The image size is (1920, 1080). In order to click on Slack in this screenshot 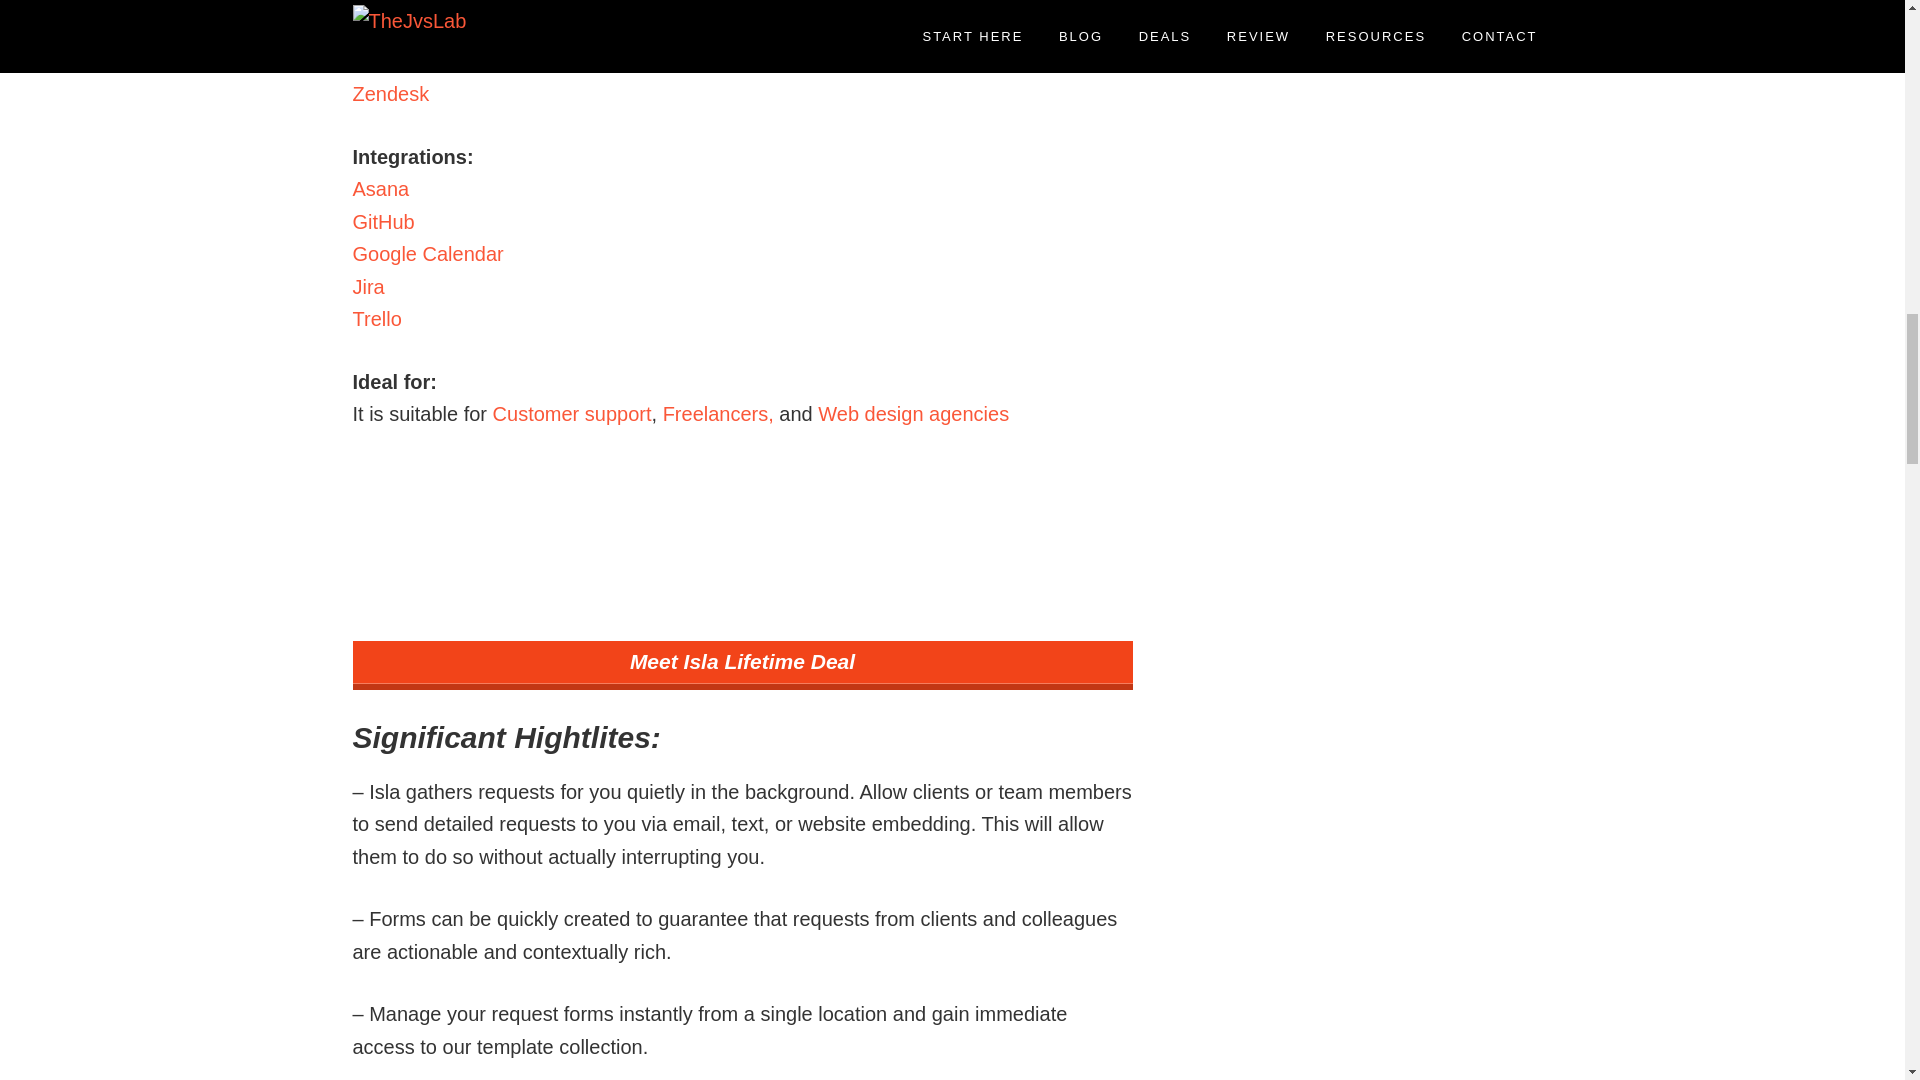, I will do `click(376, 62)`.